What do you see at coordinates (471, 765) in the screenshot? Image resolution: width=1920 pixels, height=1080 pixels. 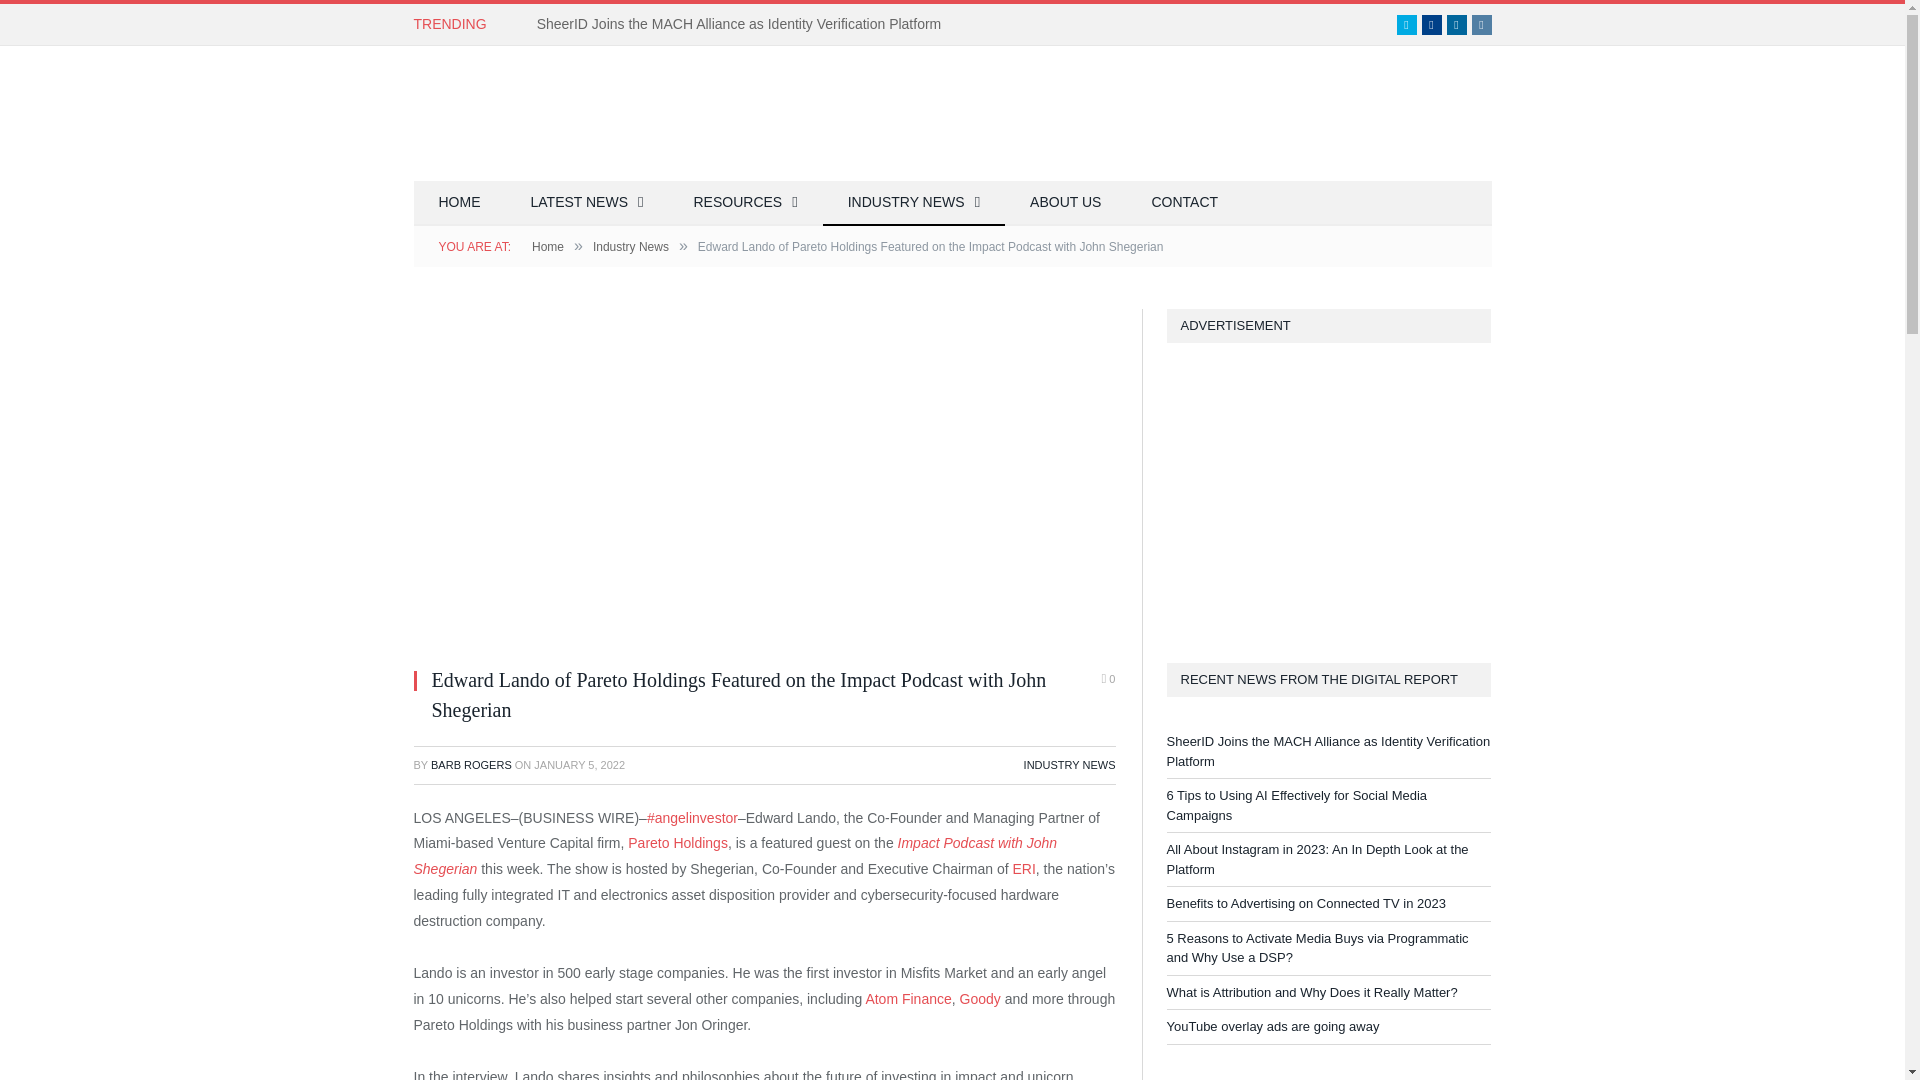 I see `BARB ROGERS` at bounding box center [471, 765].